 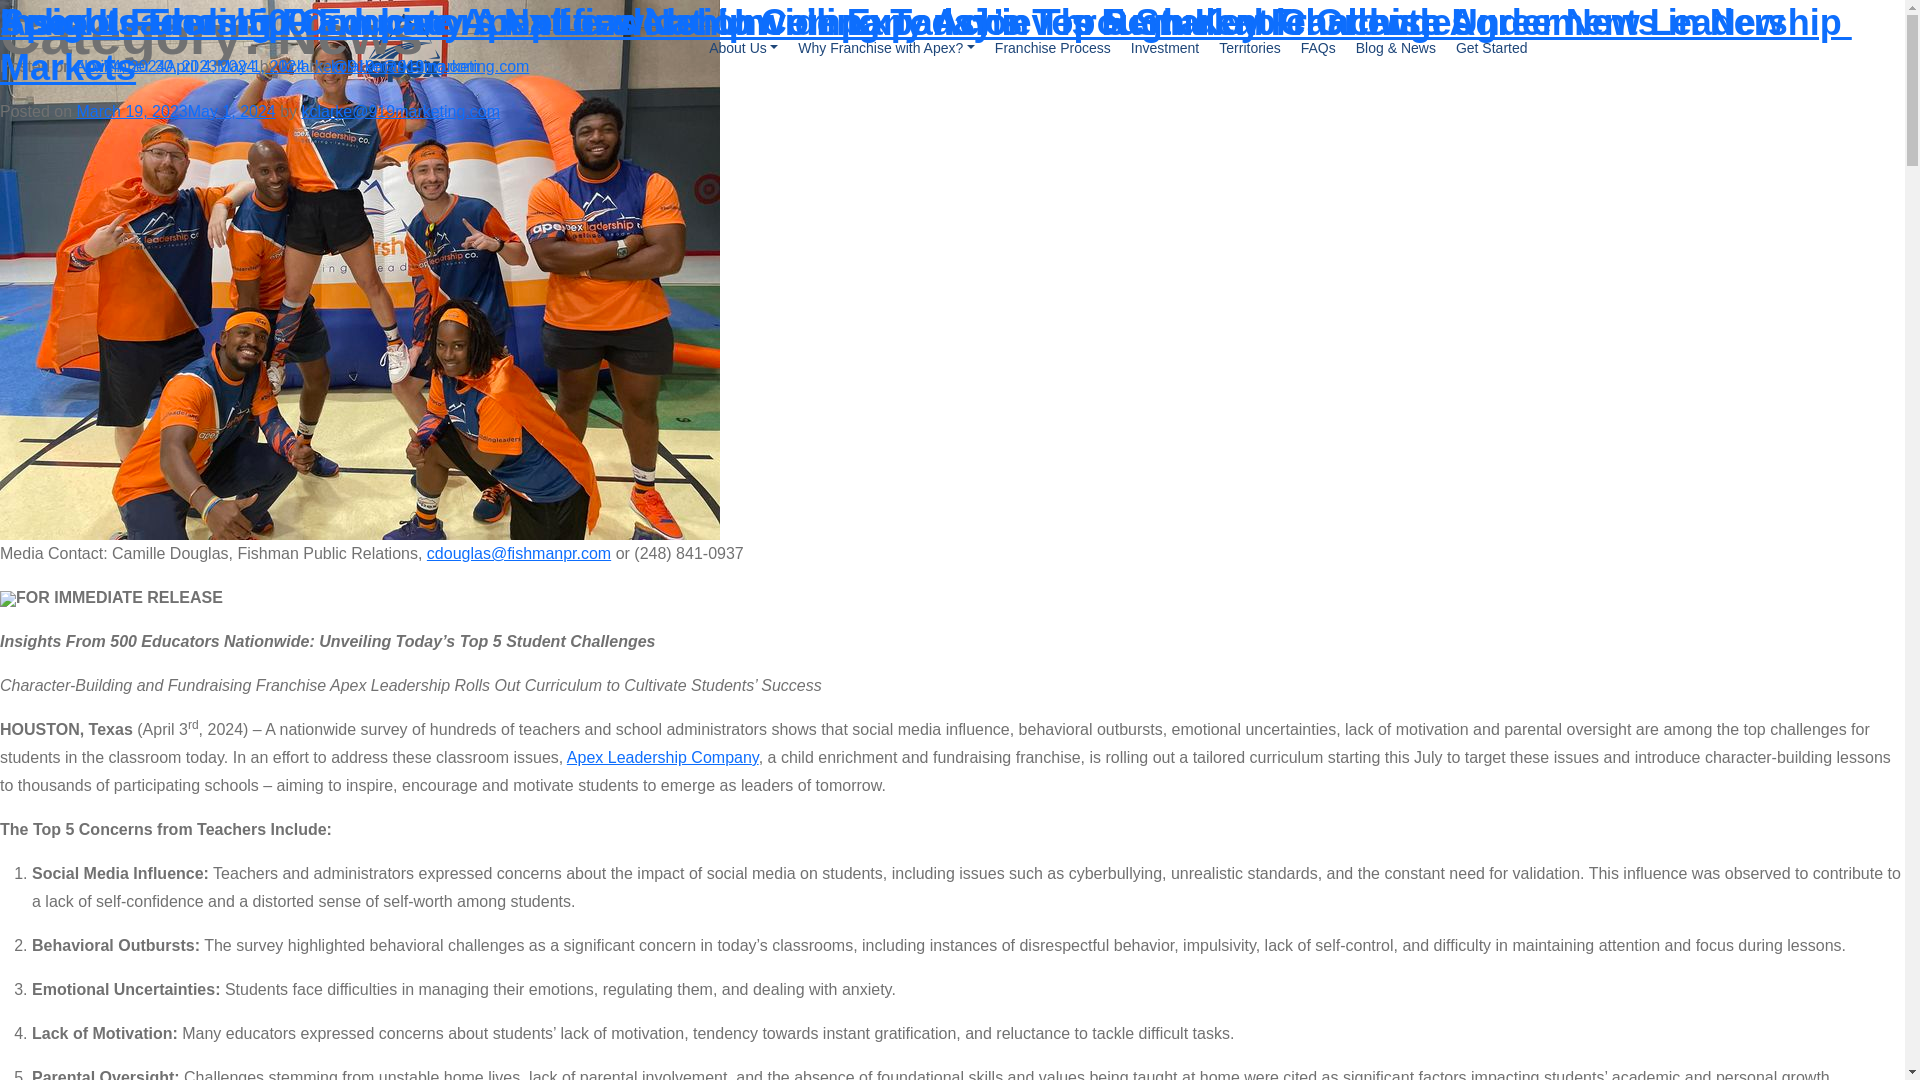 I want to click on Get Started, so click(x=1492, y=48).